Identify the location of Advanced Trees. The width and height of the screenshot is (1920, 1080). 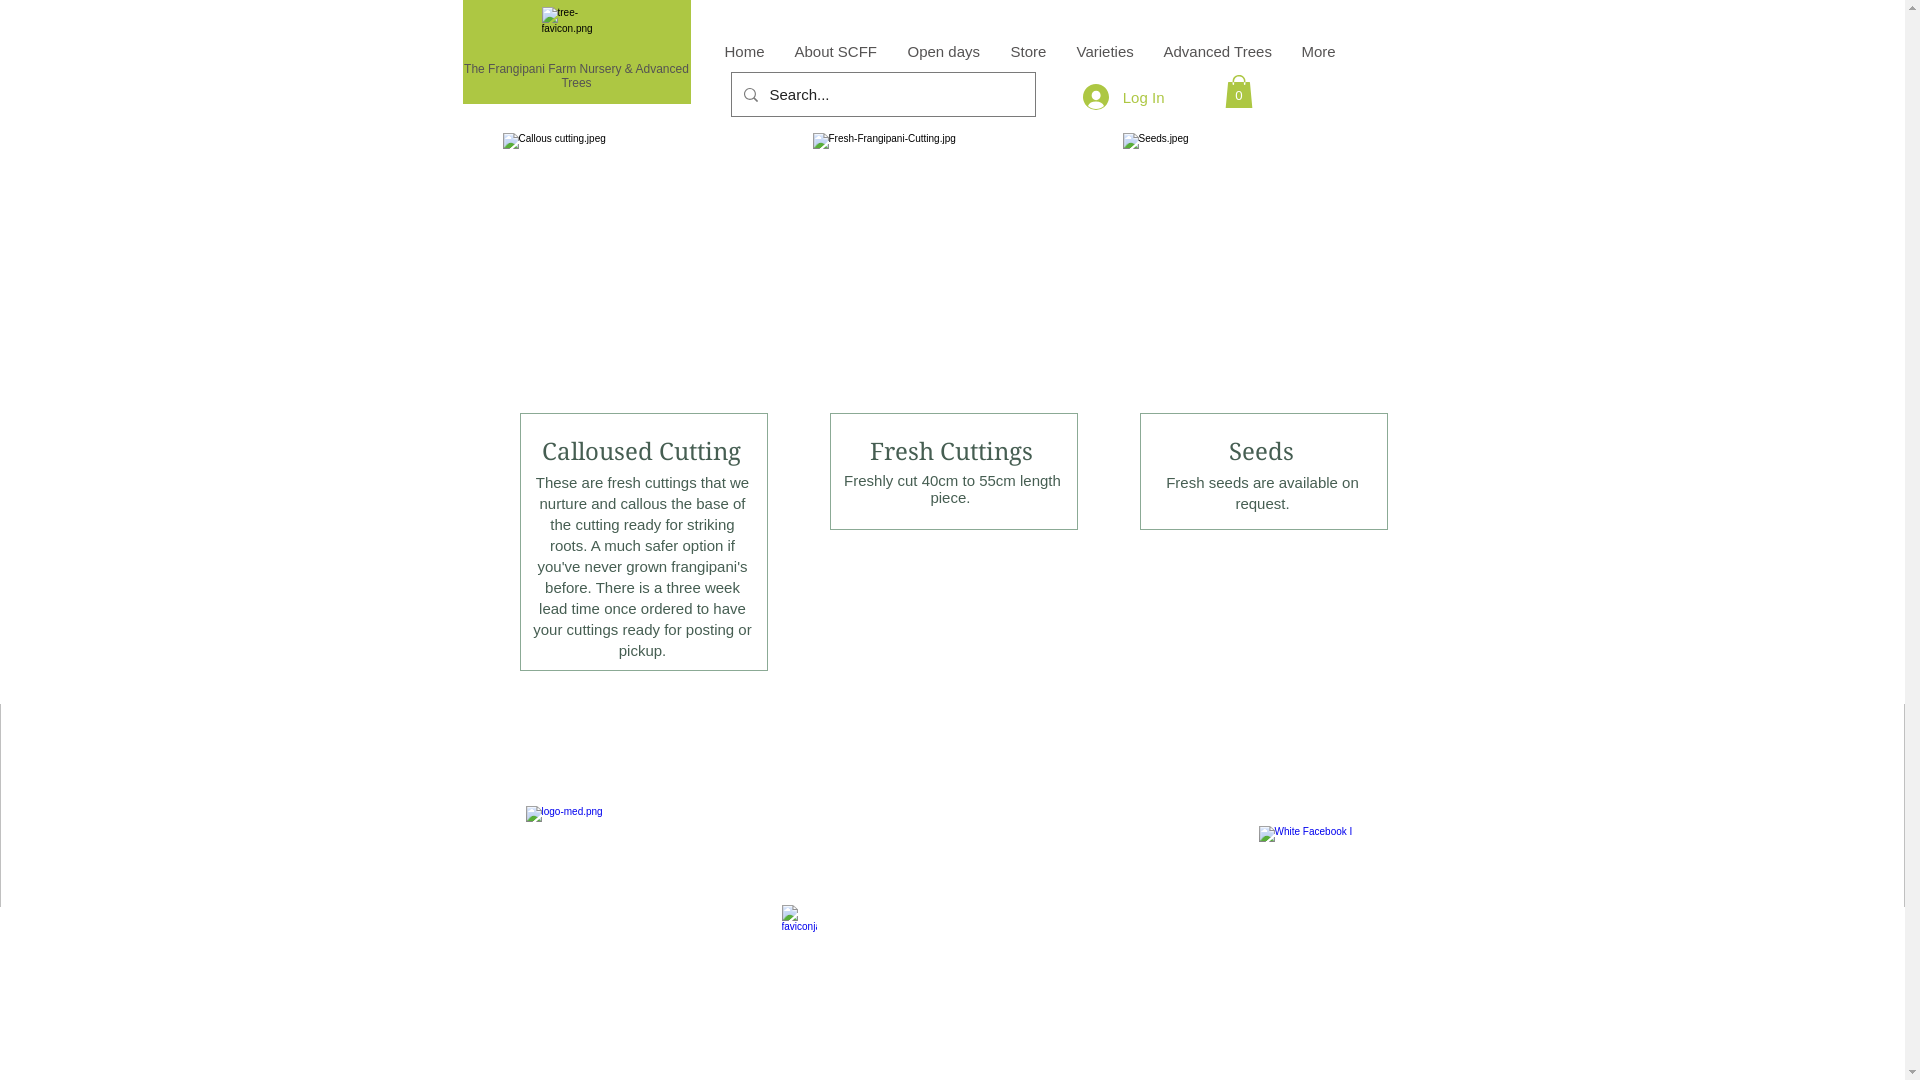
(1217, 52).